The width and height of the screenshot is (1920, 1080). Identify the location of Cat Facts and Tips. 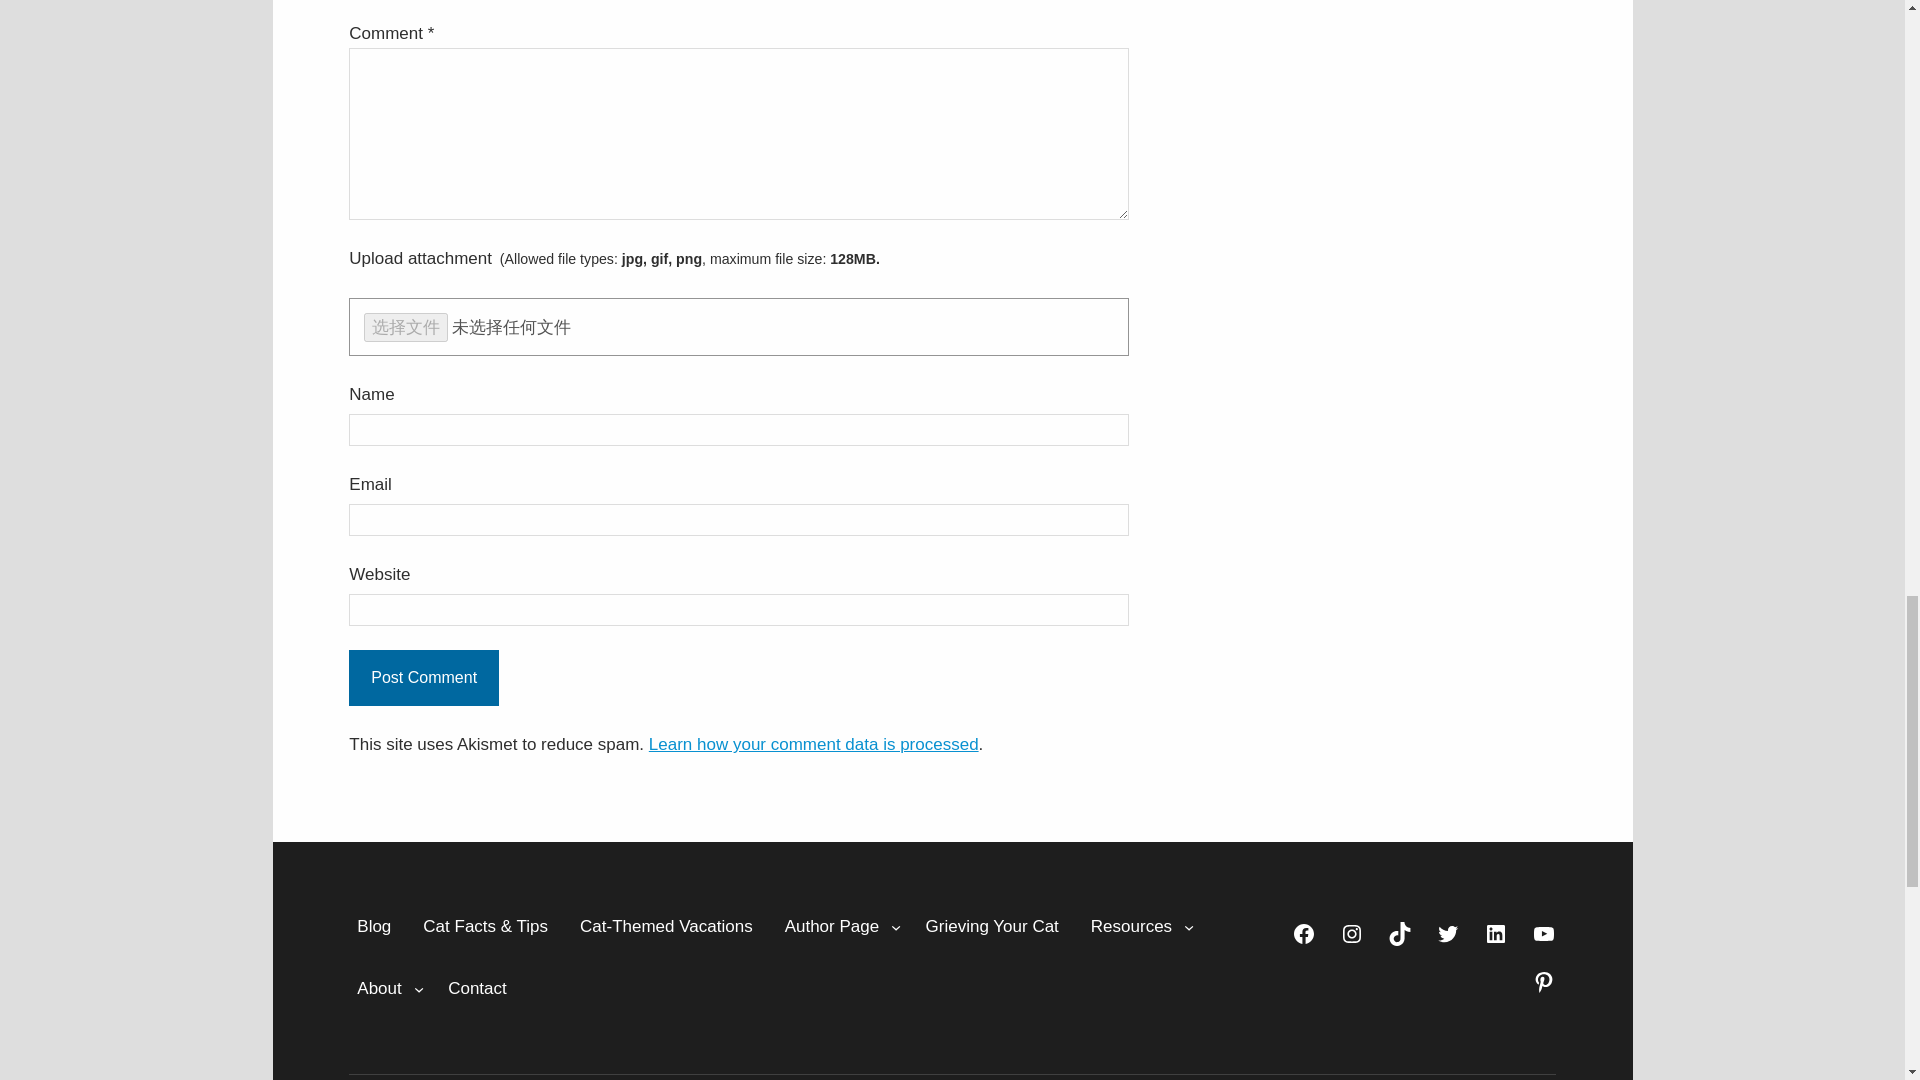
(485, 926).